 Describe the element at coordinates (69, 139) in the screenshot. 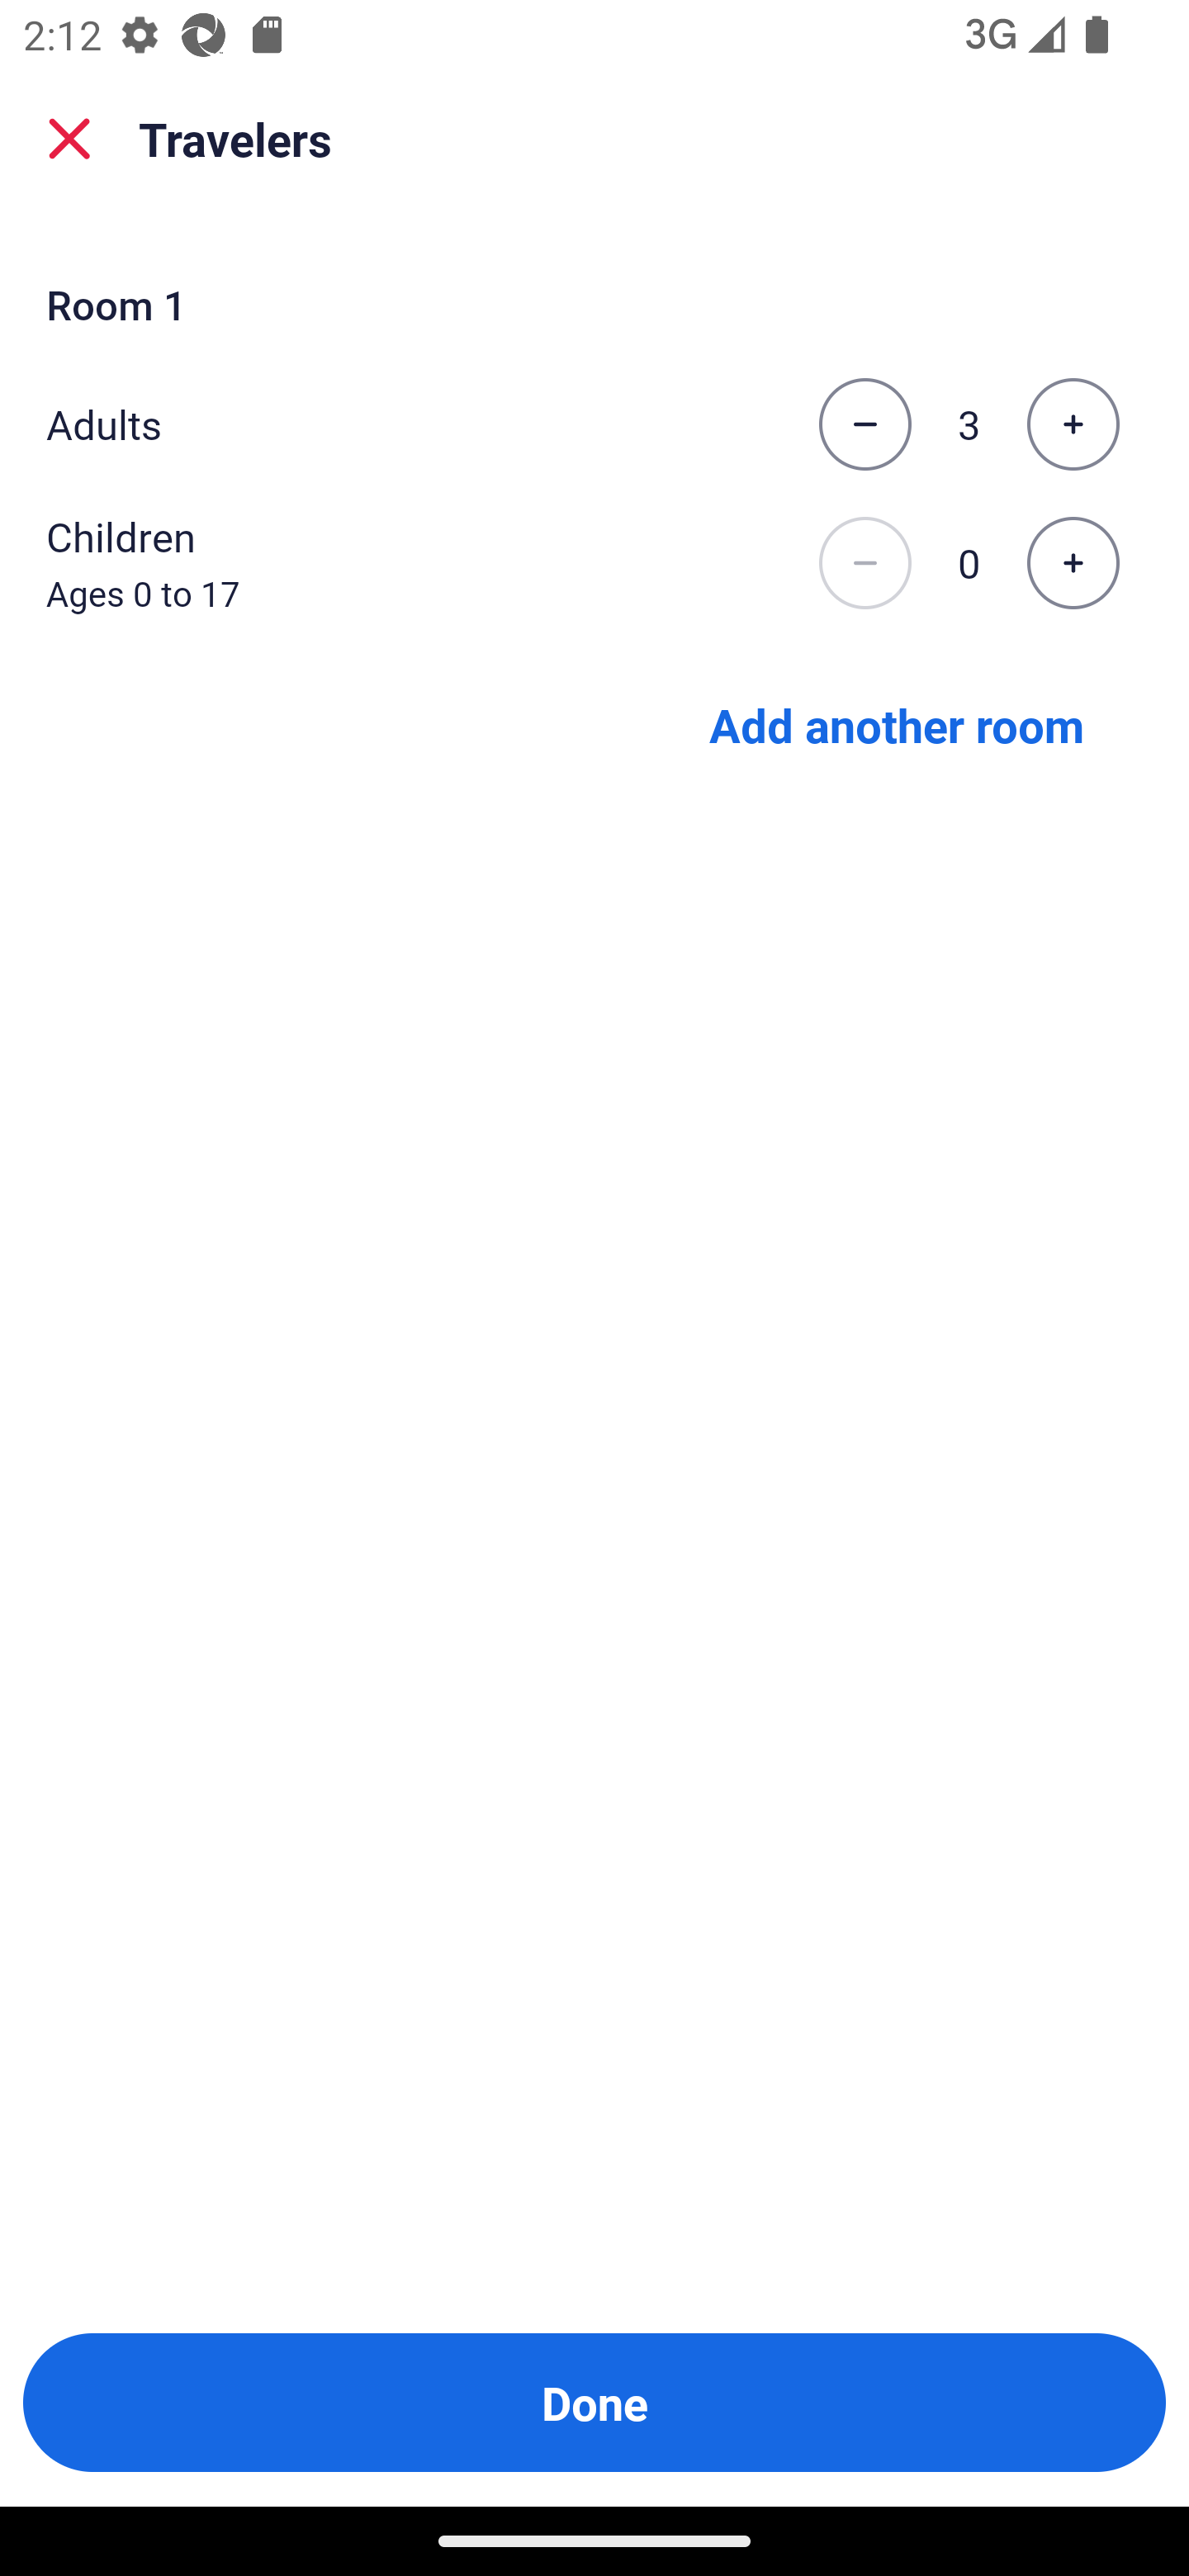

I see `close` at that location.